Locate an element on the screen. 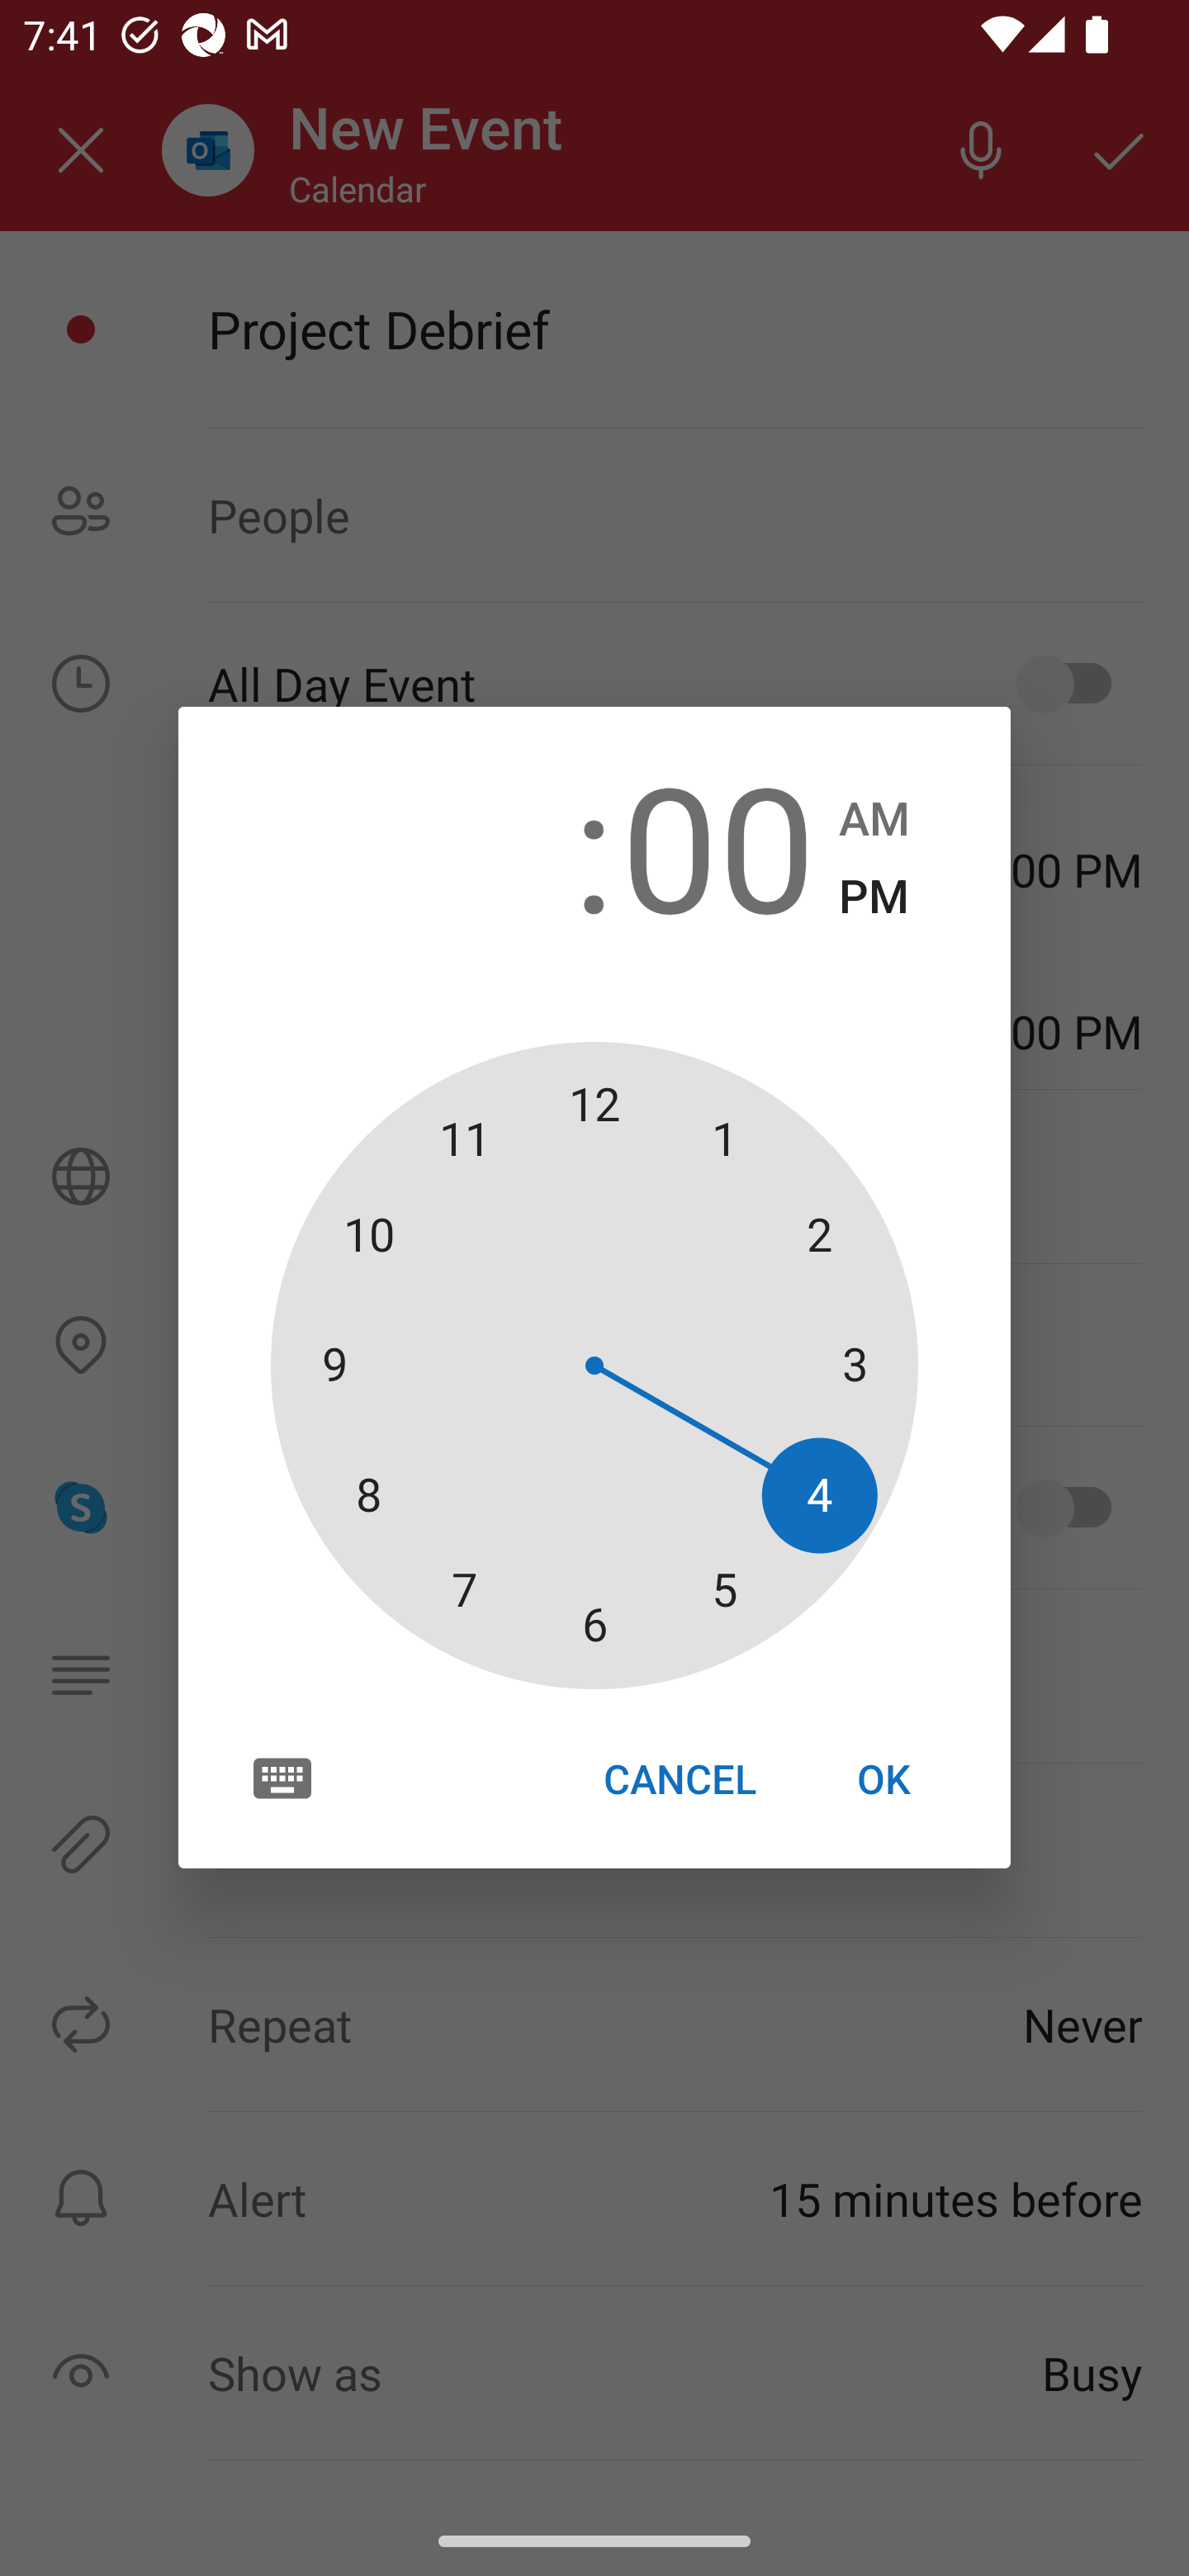 The image size is (1189, 2576). 00 is located at coordinates (718, 844).